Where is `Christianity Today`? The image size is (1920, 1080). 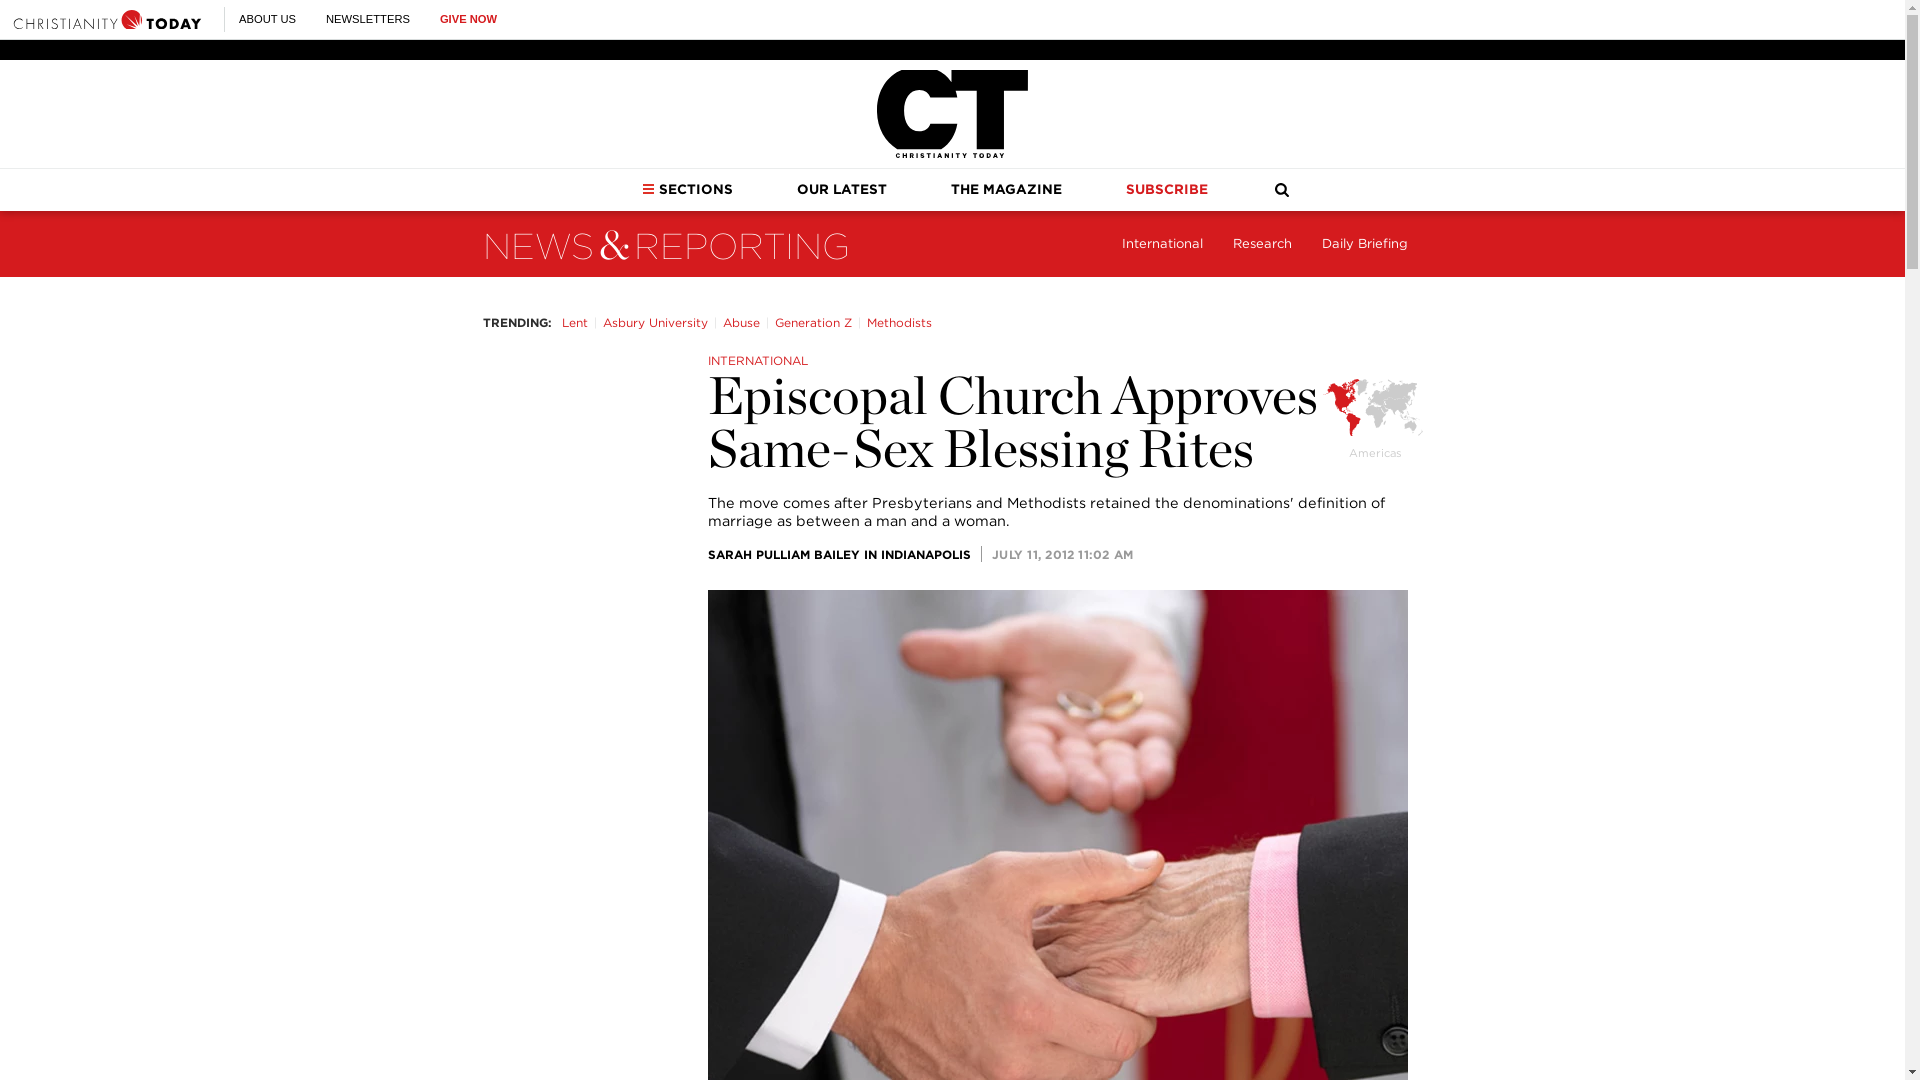
Christianity Today is located at coordinates (107, 19).